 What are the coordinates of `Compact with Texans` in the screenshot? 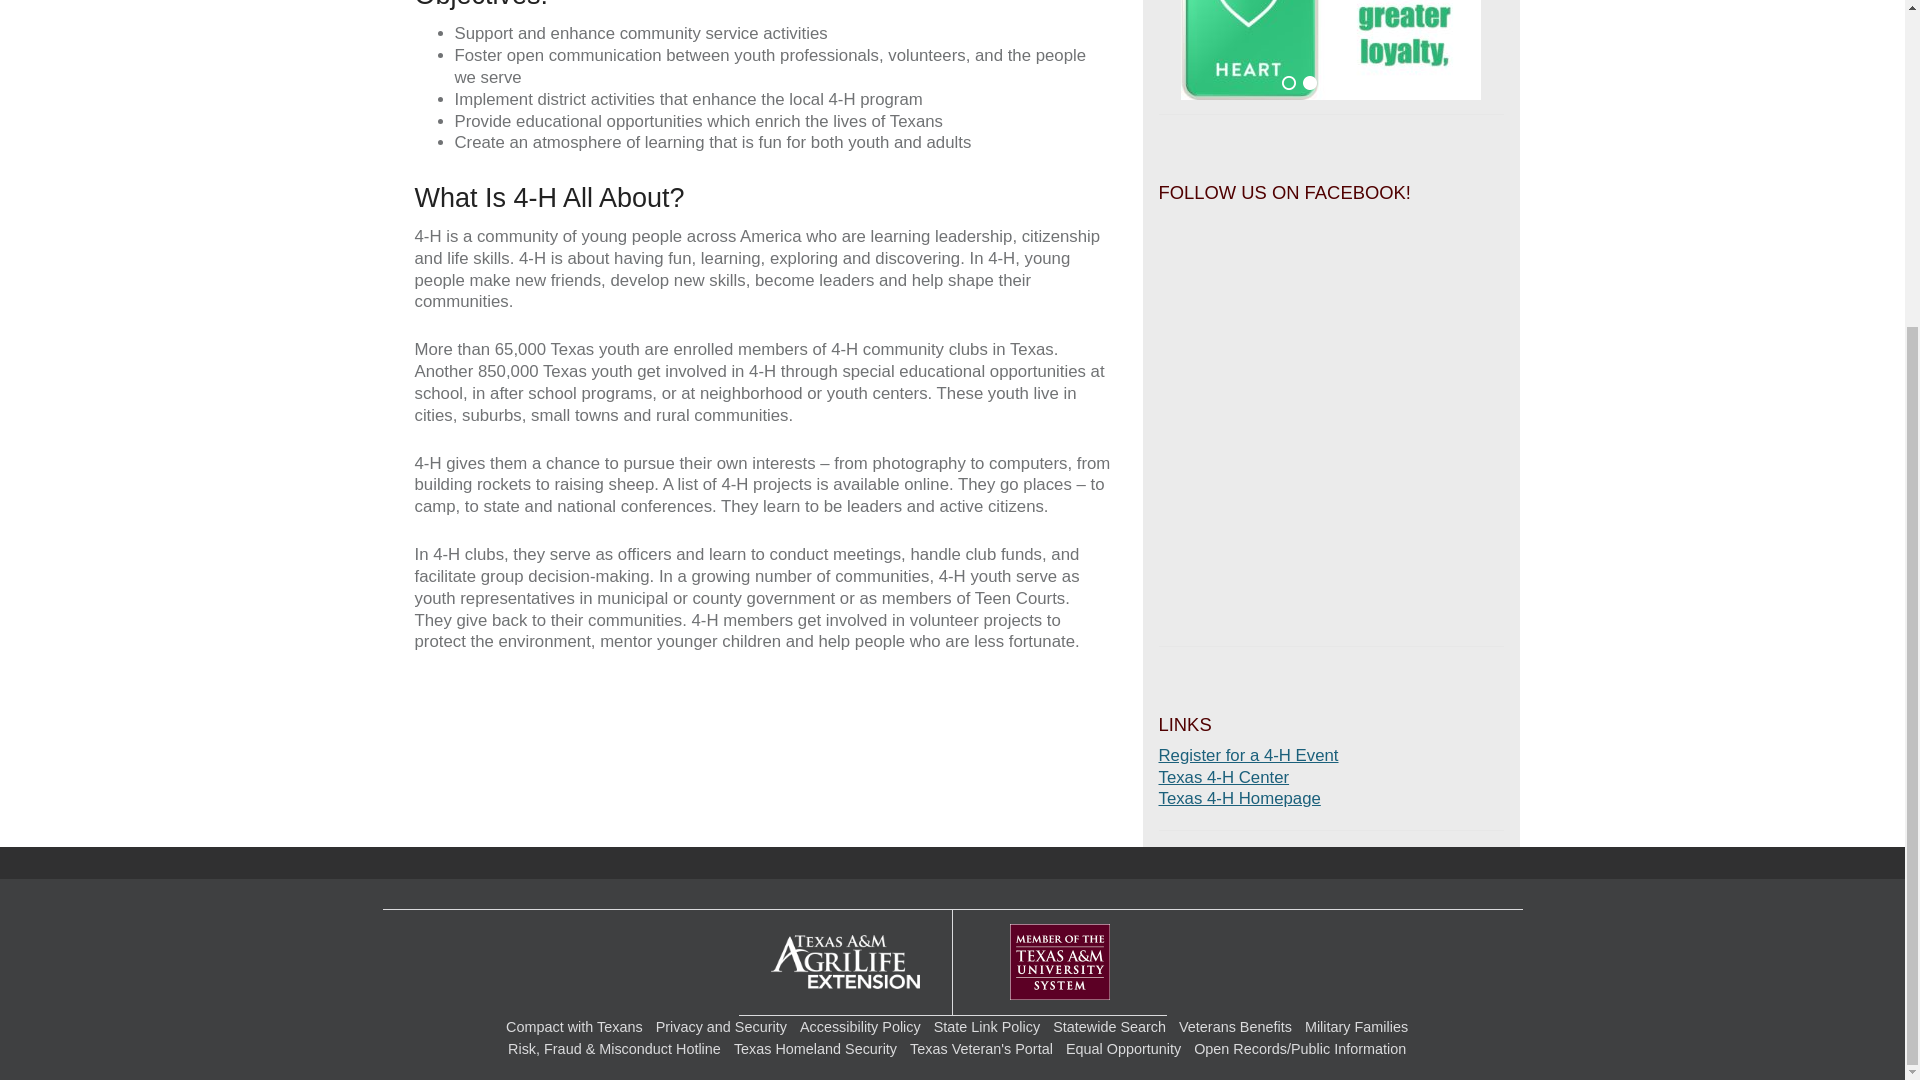 It's located at (574, 1026).